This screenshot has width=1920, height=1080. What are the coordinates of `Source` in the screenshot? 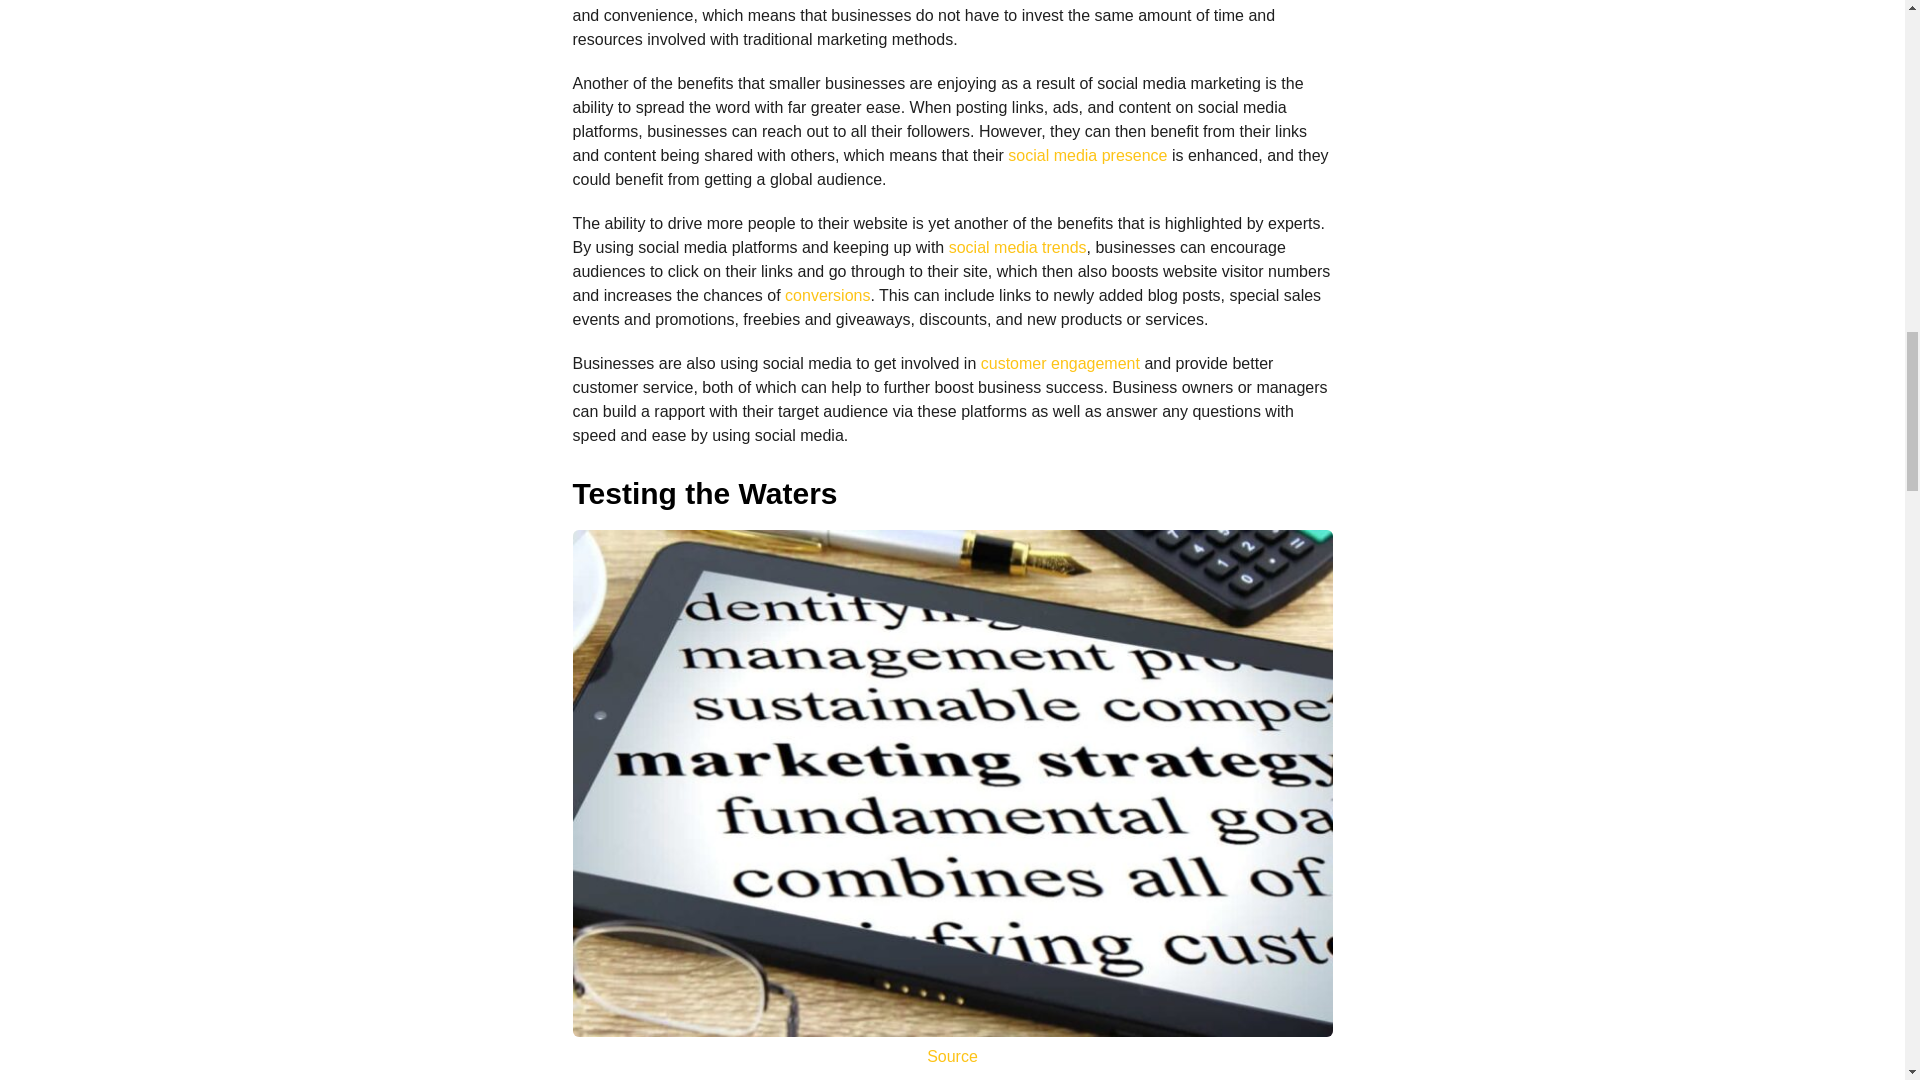 It's located at (952, 1056).